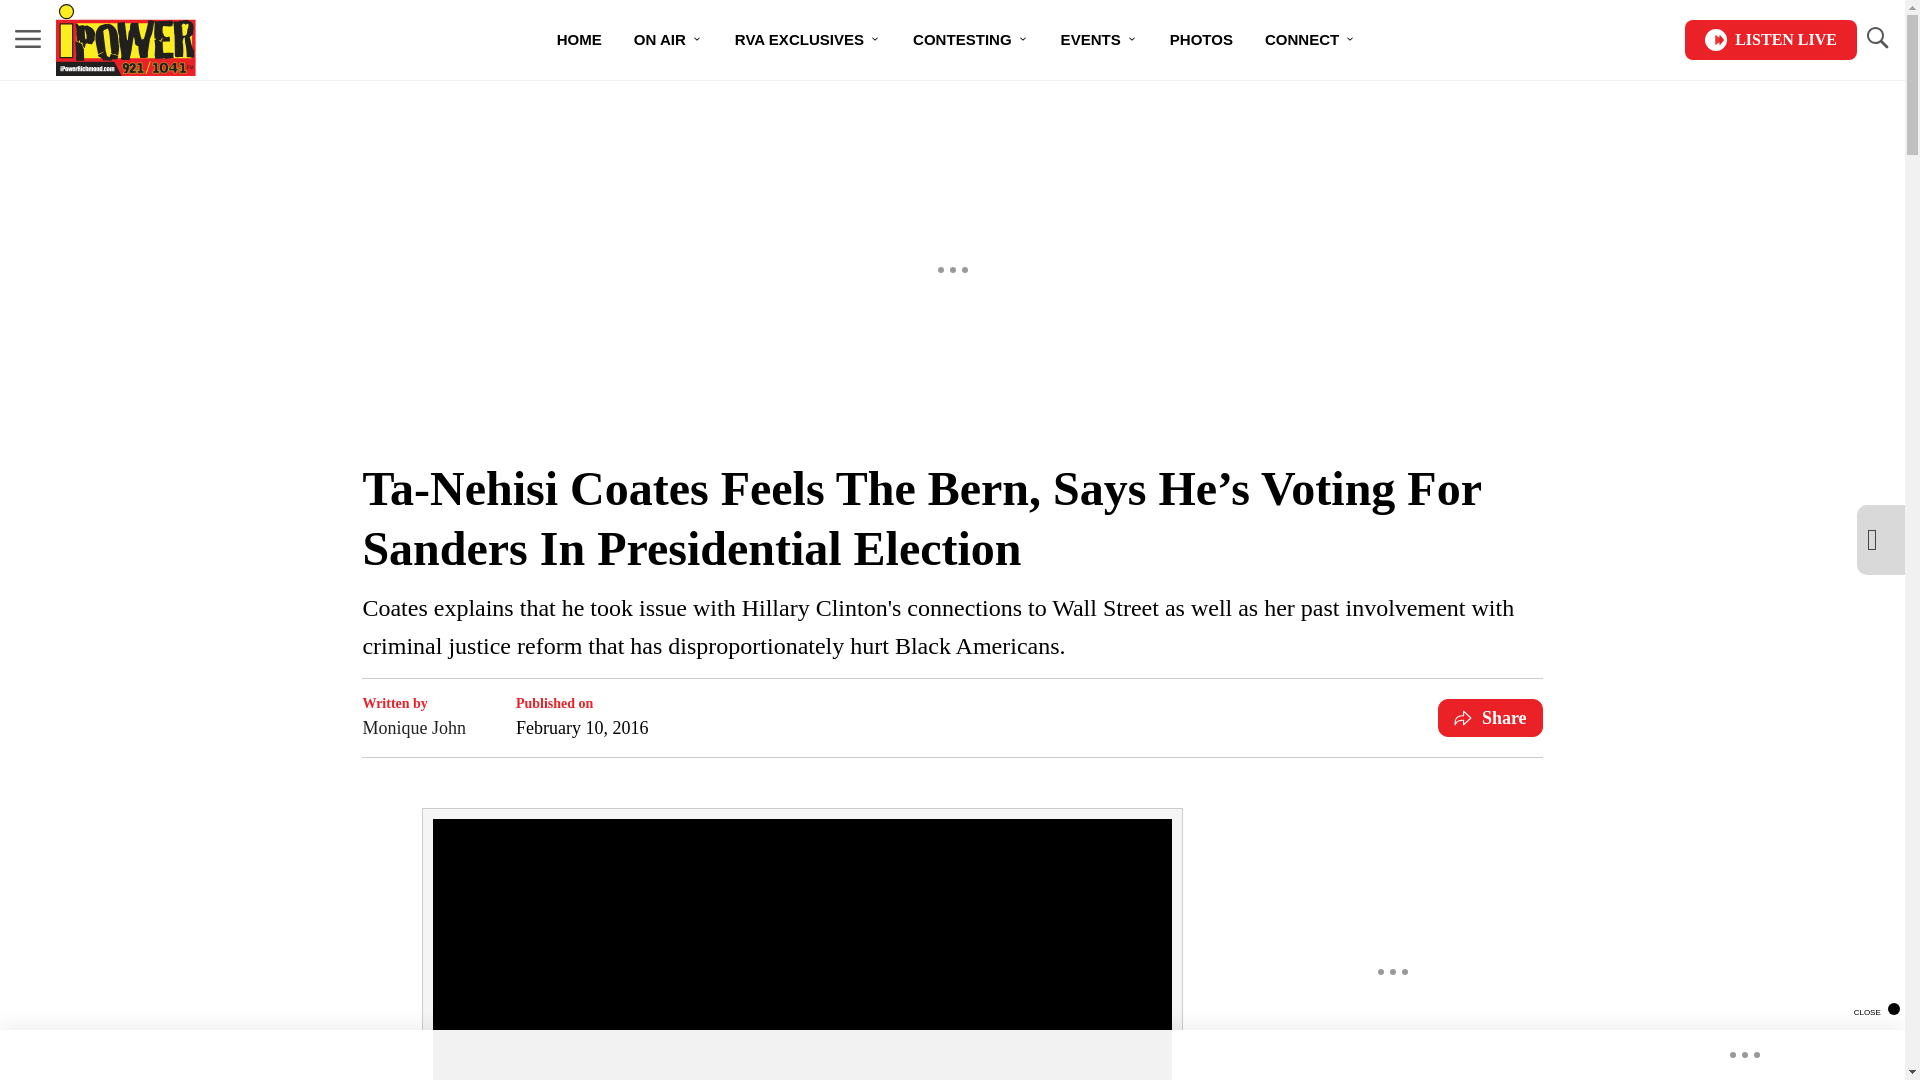  Describe the element at coordinates (1201, 40) in the screenshot. I see `PHOTOS` at that location.